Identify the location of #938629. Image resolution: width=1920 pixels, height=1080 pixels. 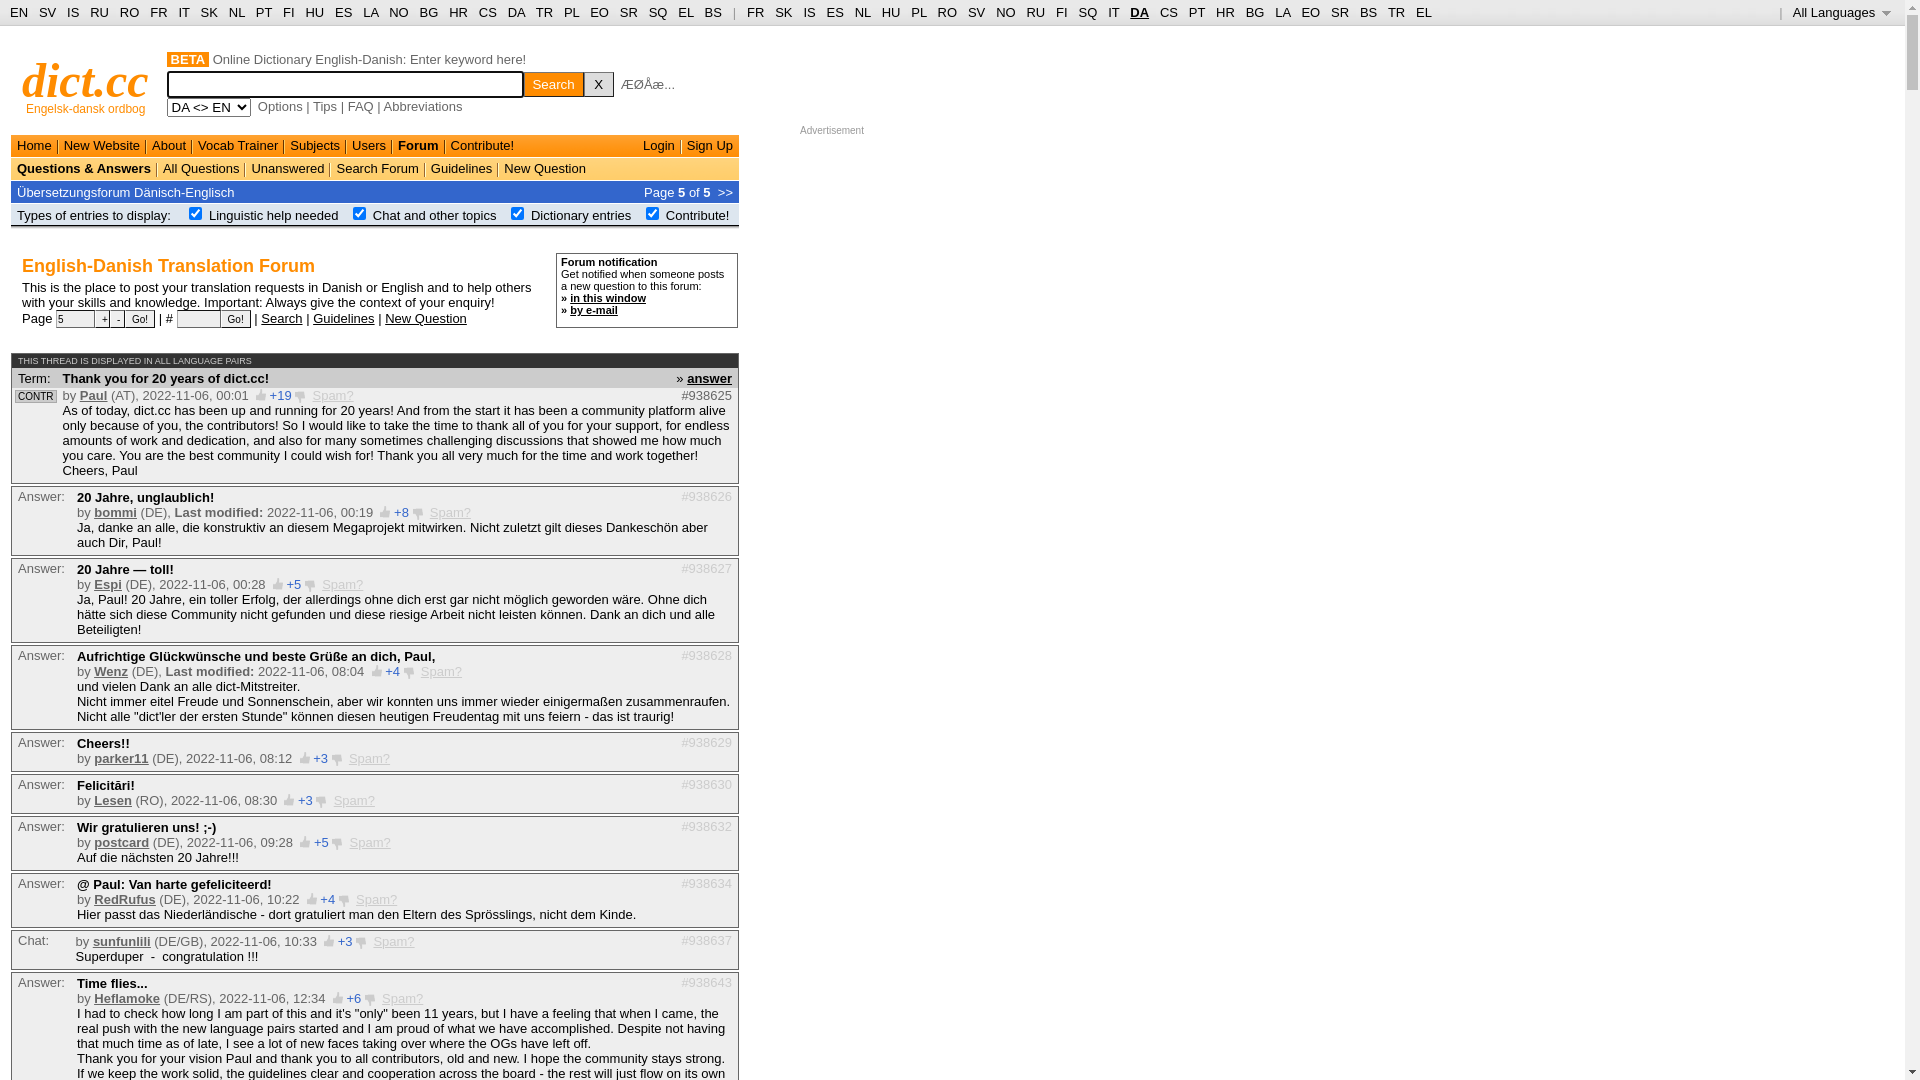
(706, 742).